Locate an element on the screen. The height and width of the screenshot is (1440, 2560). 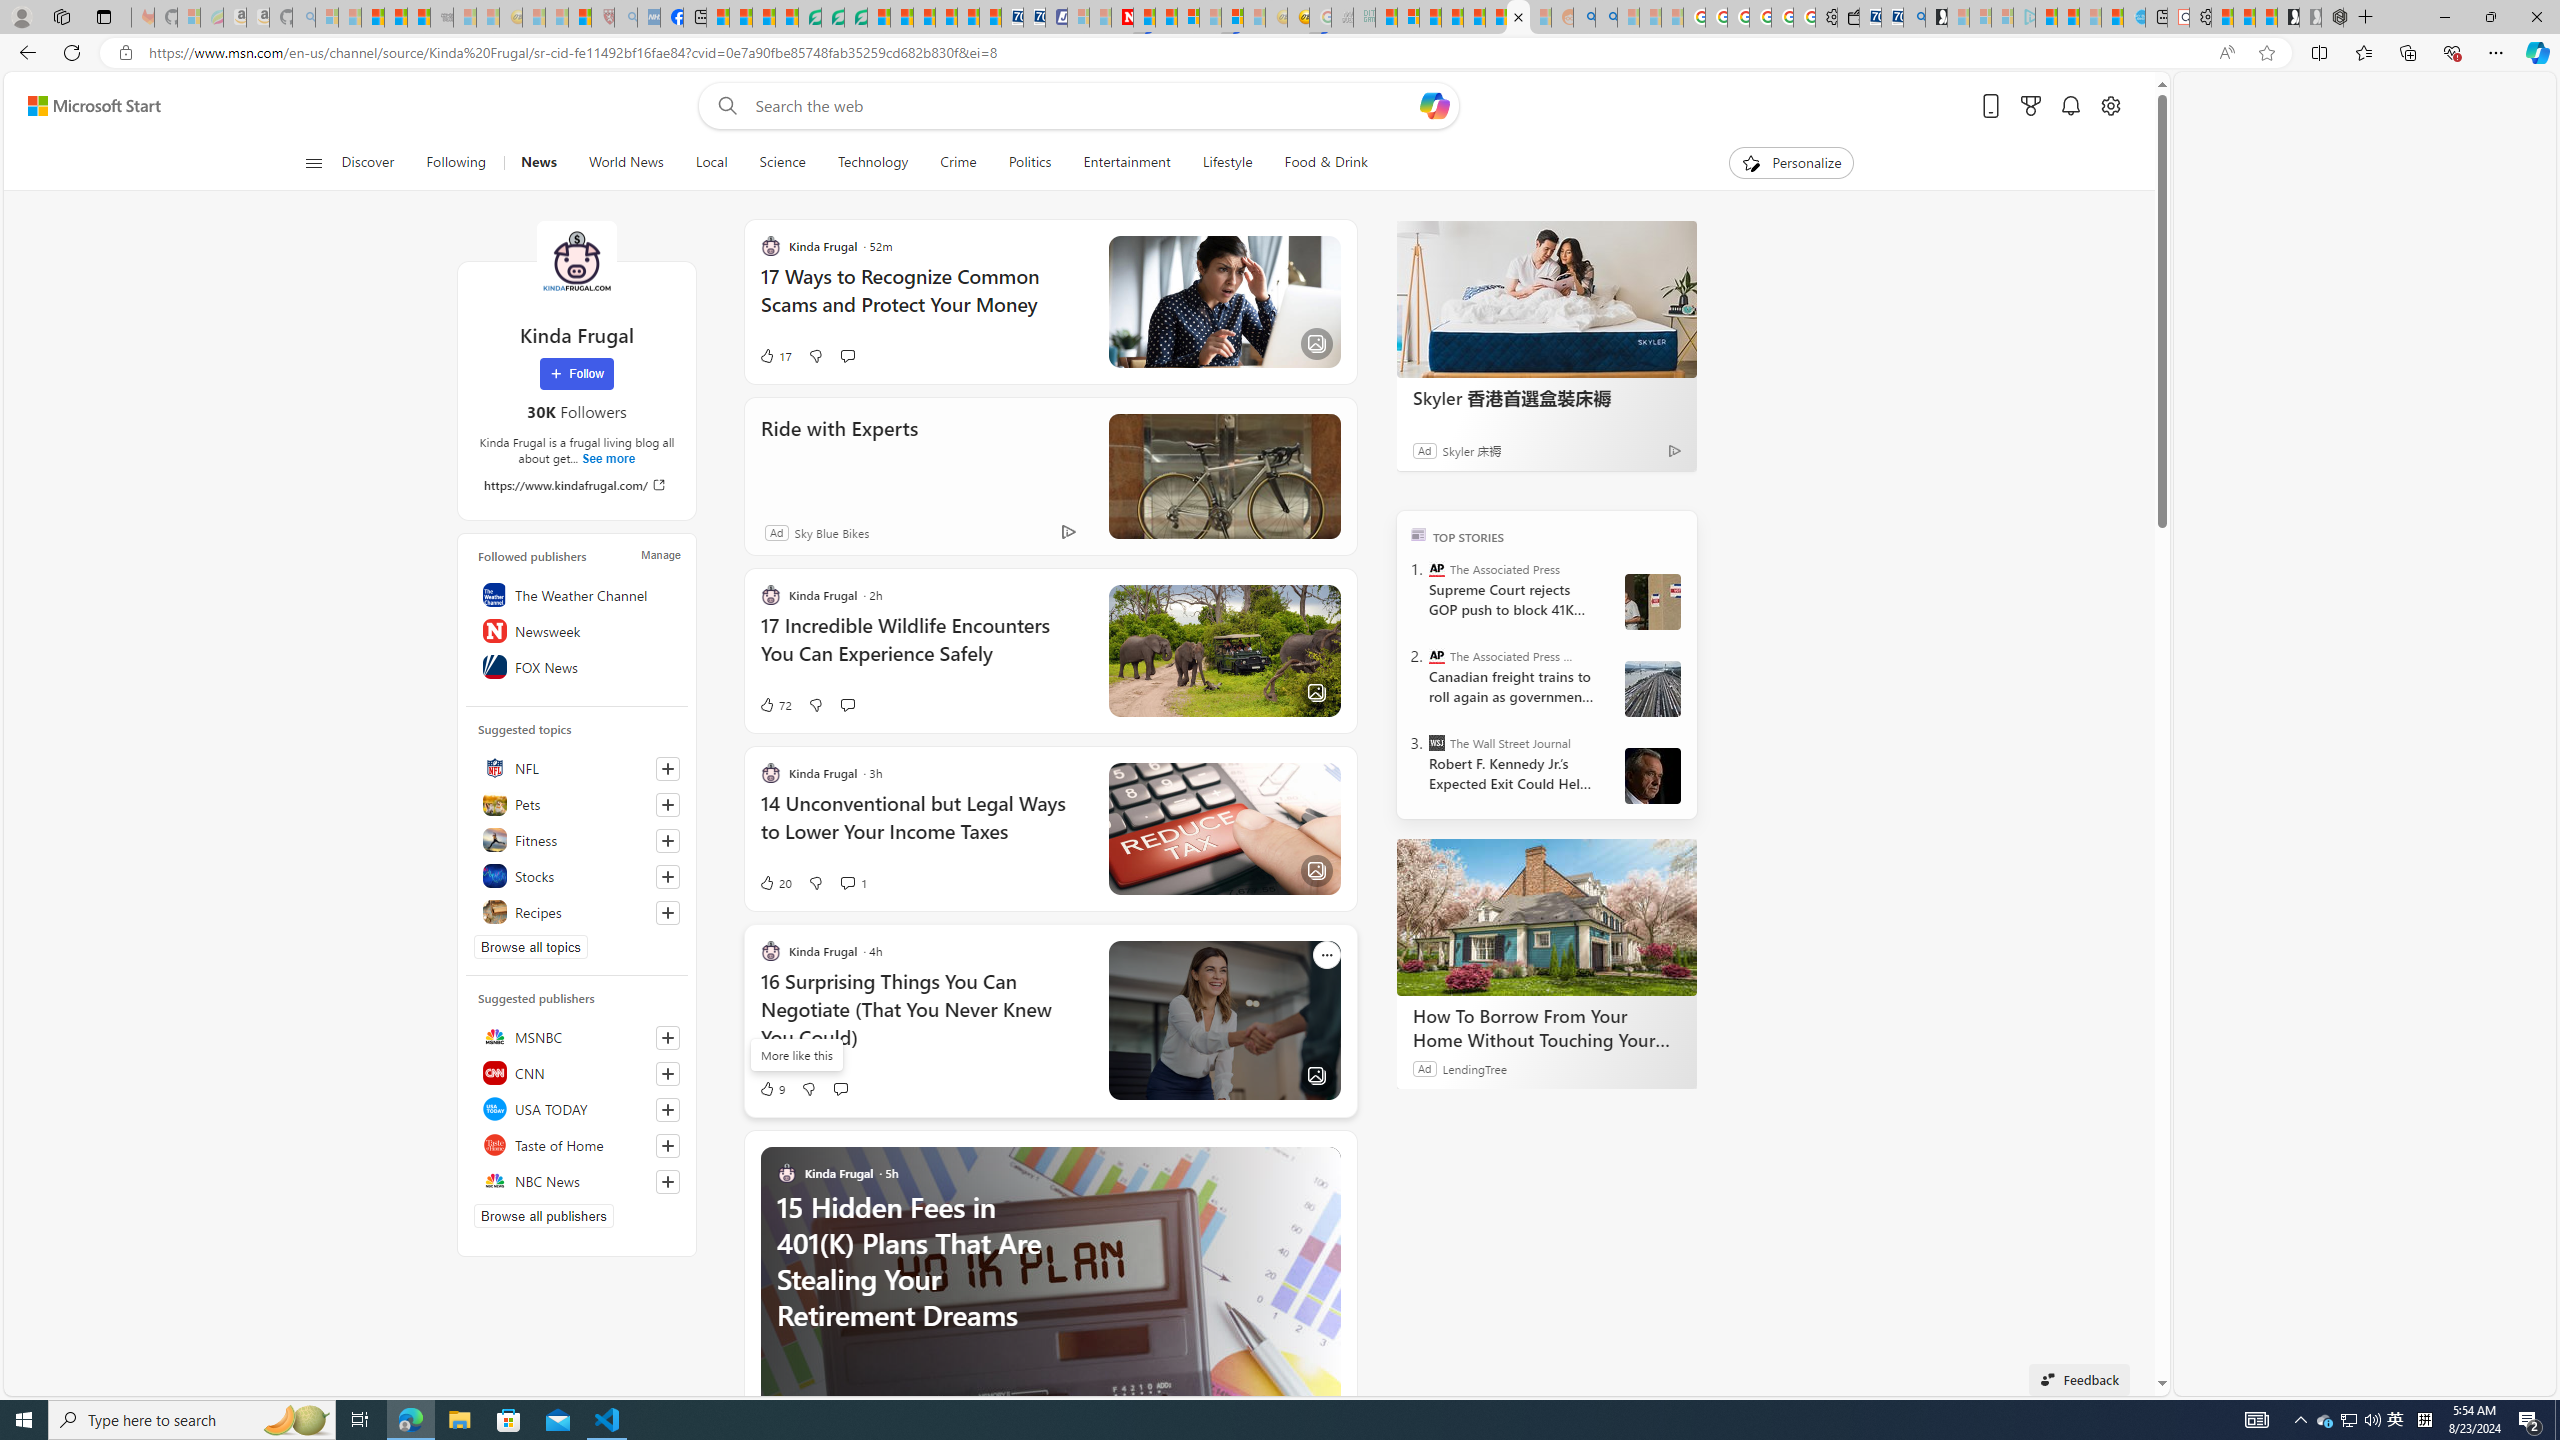
Recipes - MSN - Sleeping is located at coordinates (533, 17).